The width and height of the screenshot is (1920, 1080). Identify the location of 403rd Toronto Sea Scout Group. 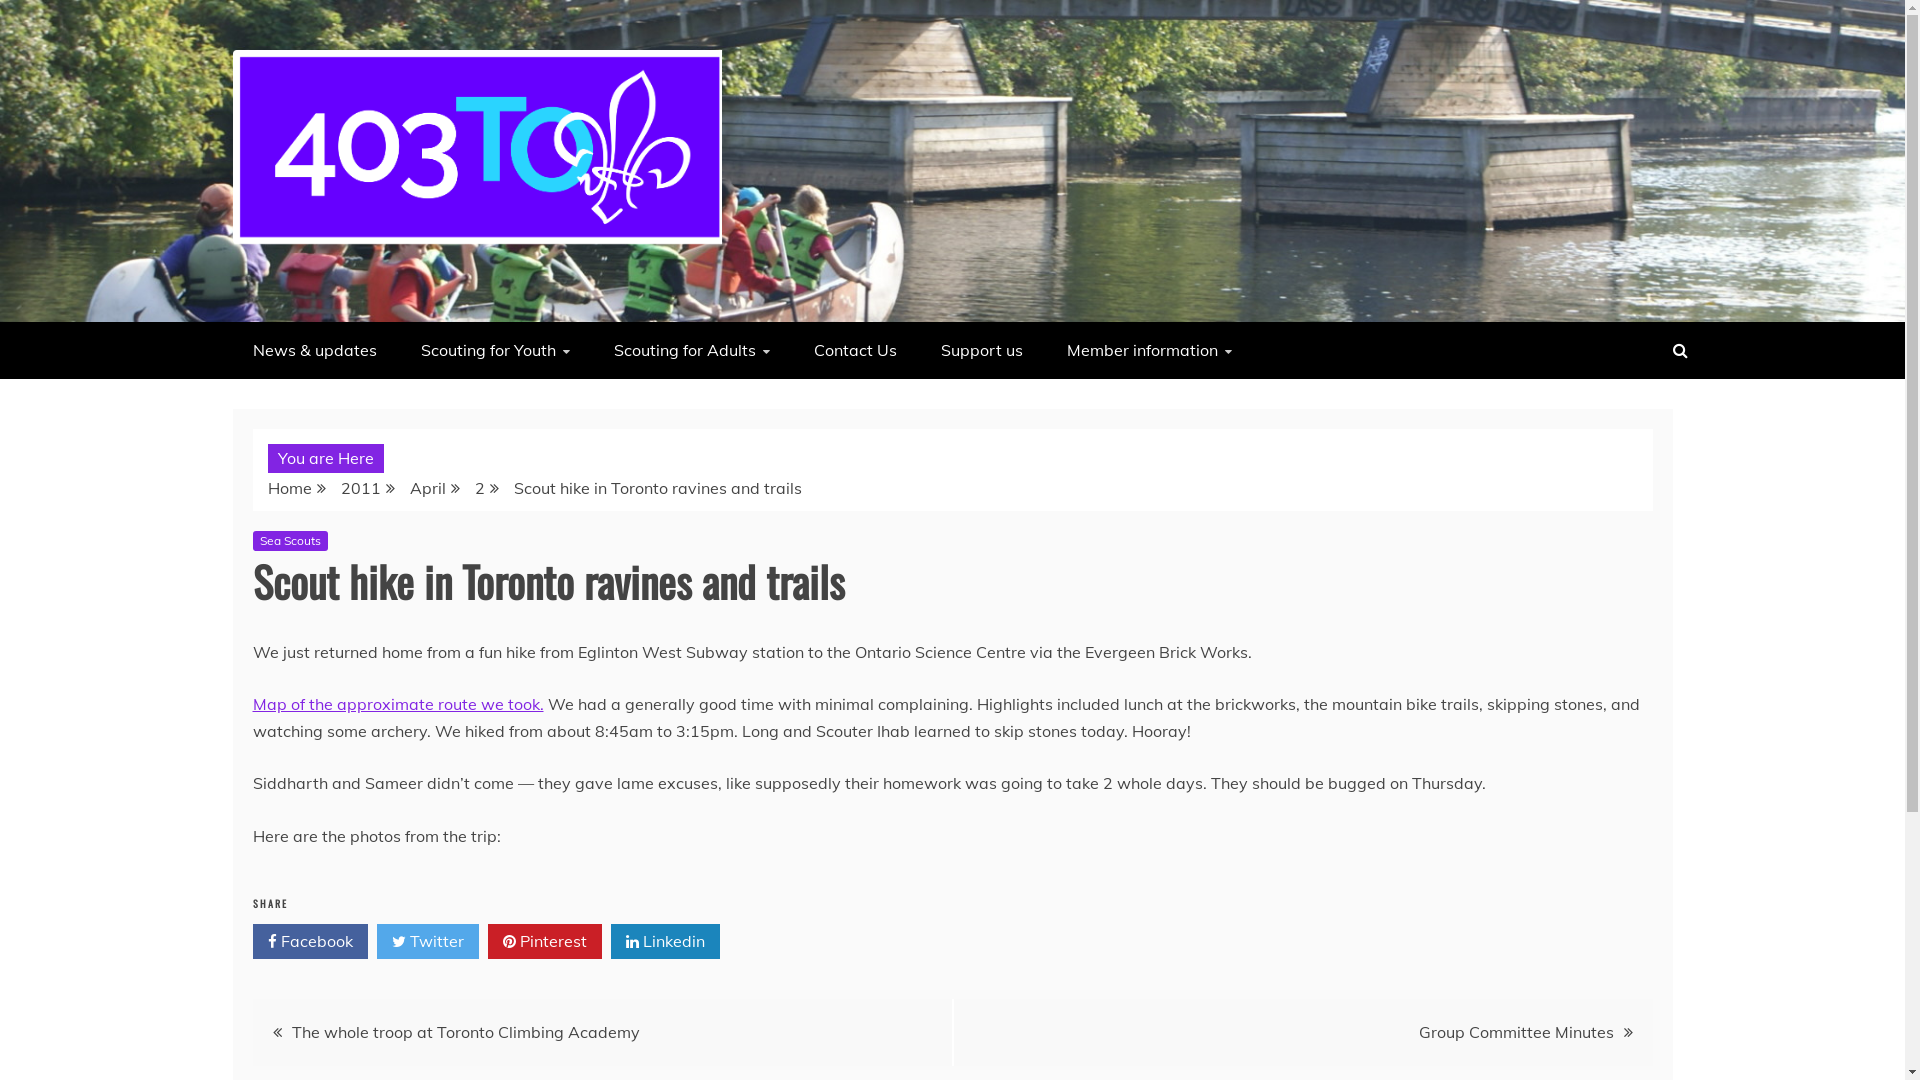
(485, 297).